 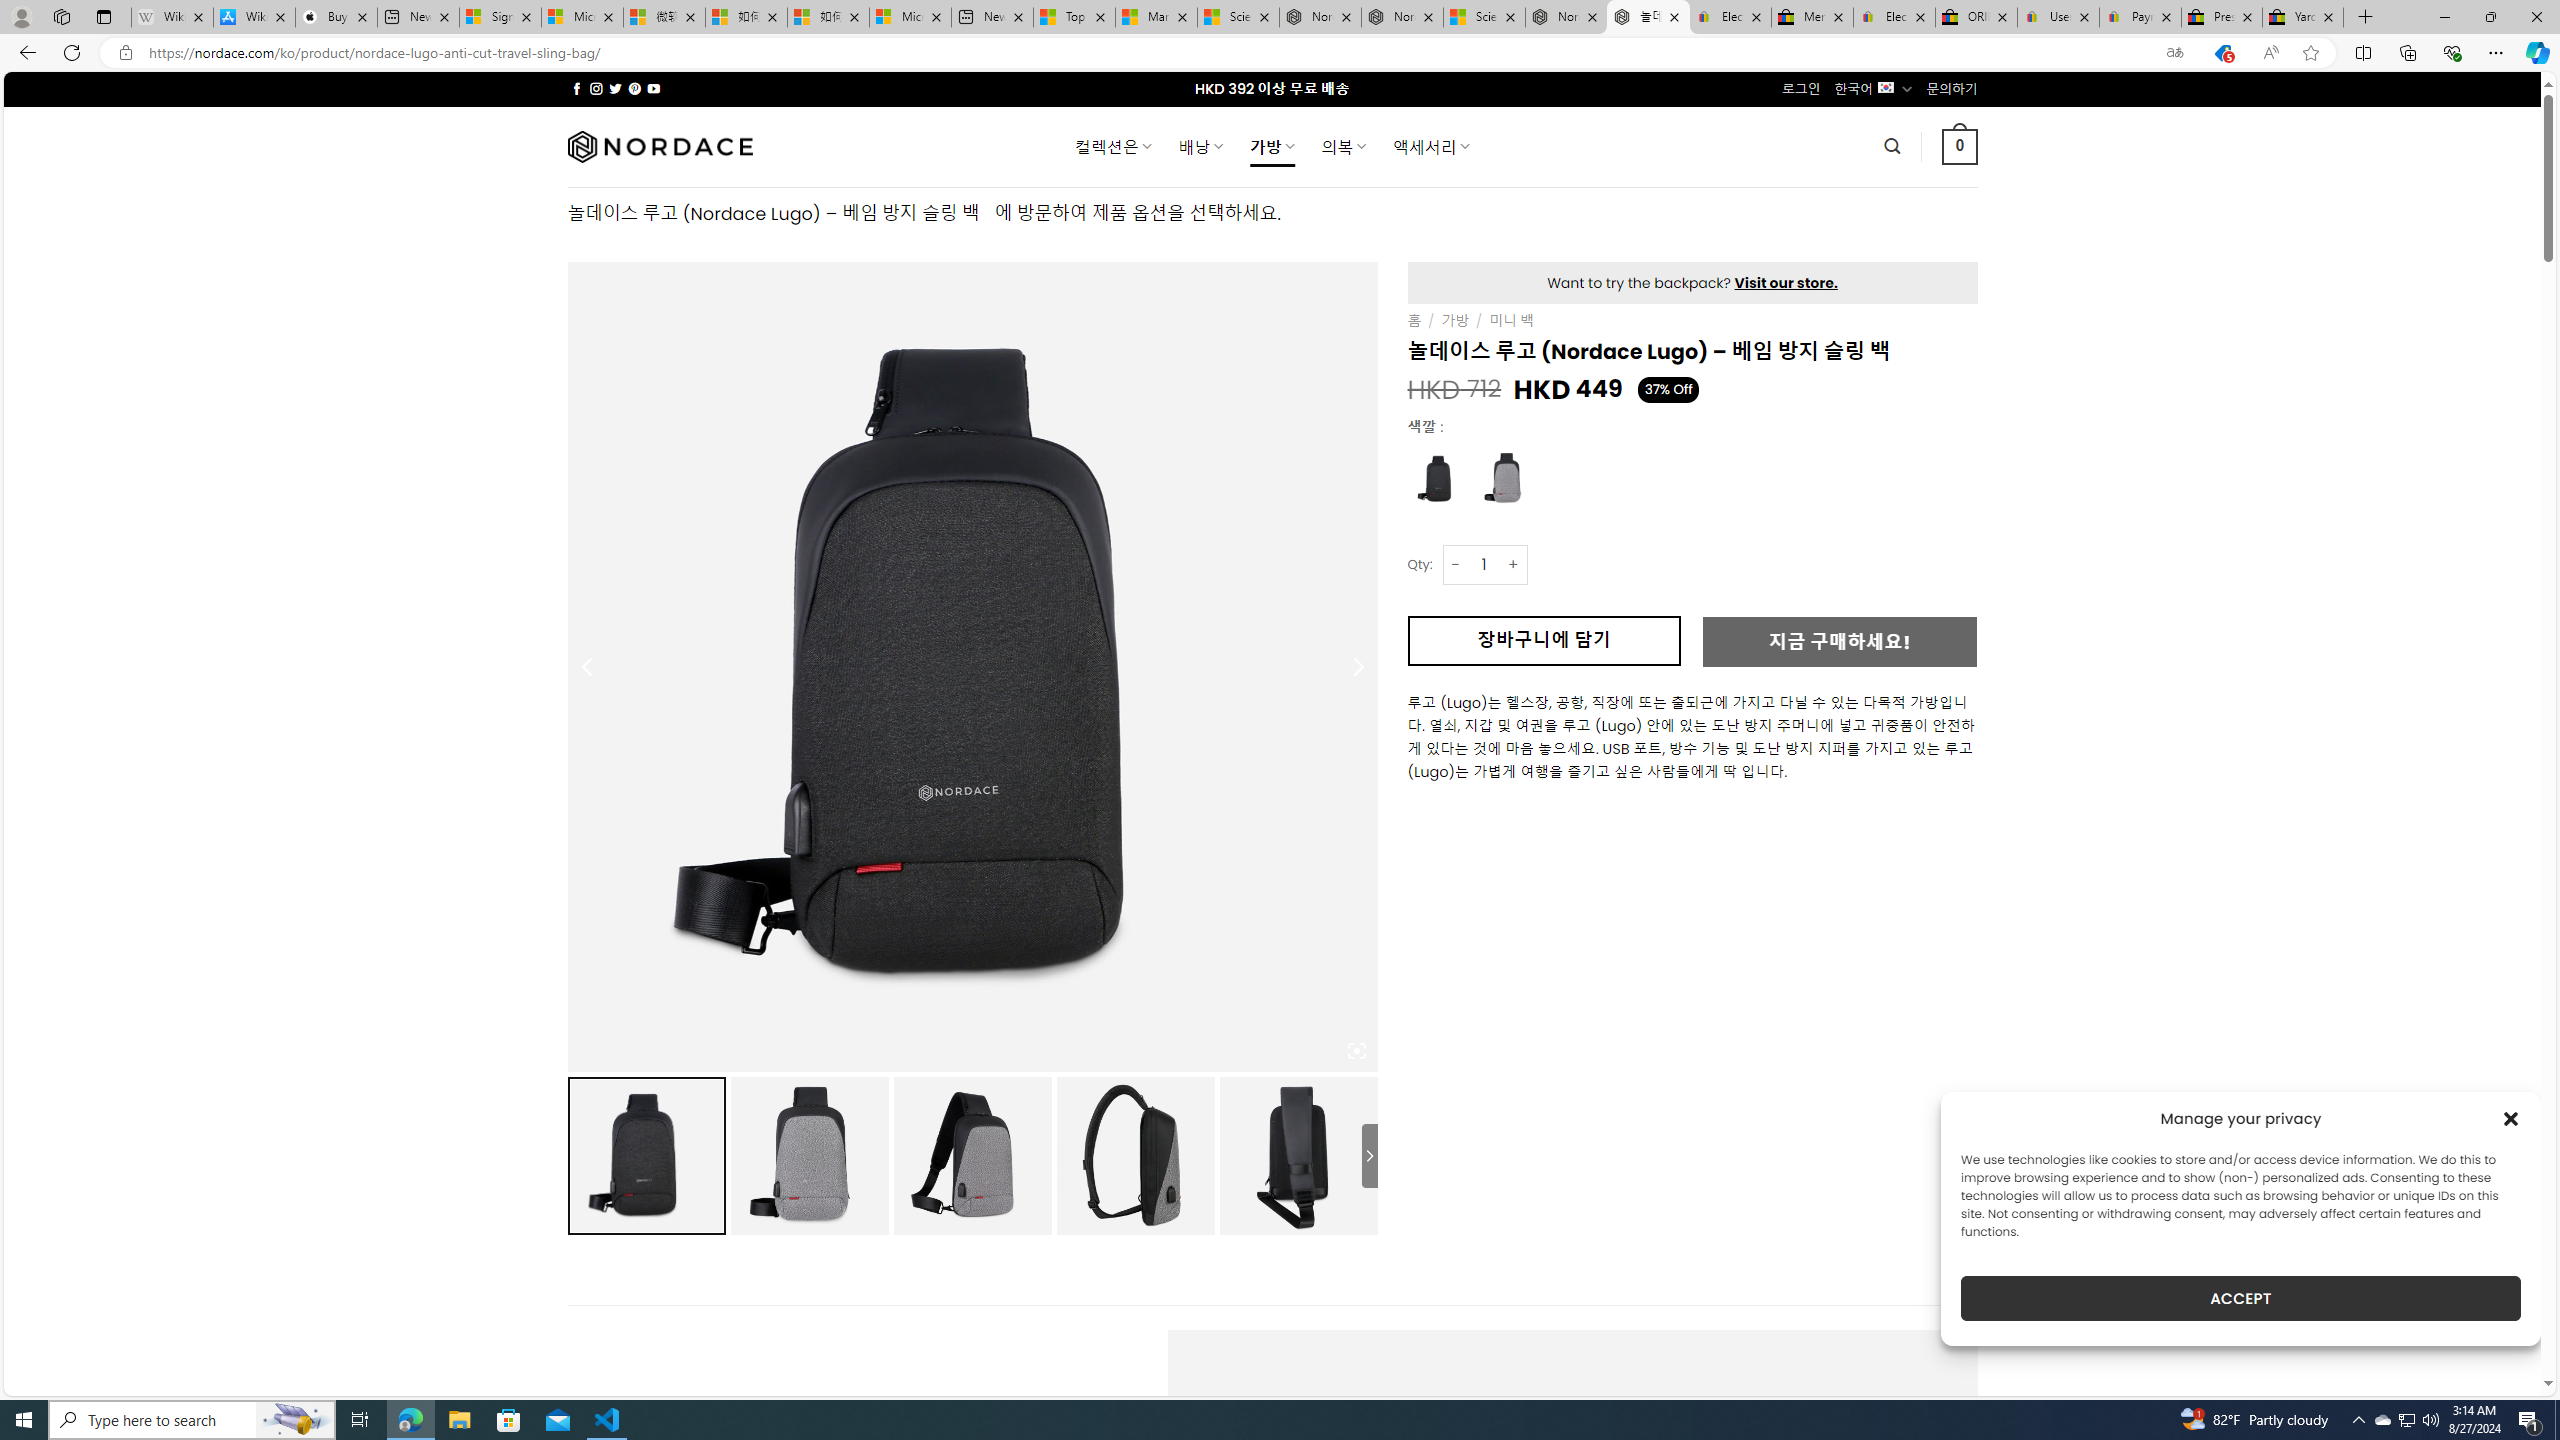 What do you see at coordinates (658, 146) in the screenshot?
I see `Nordace` at bounding box center [658, 146].